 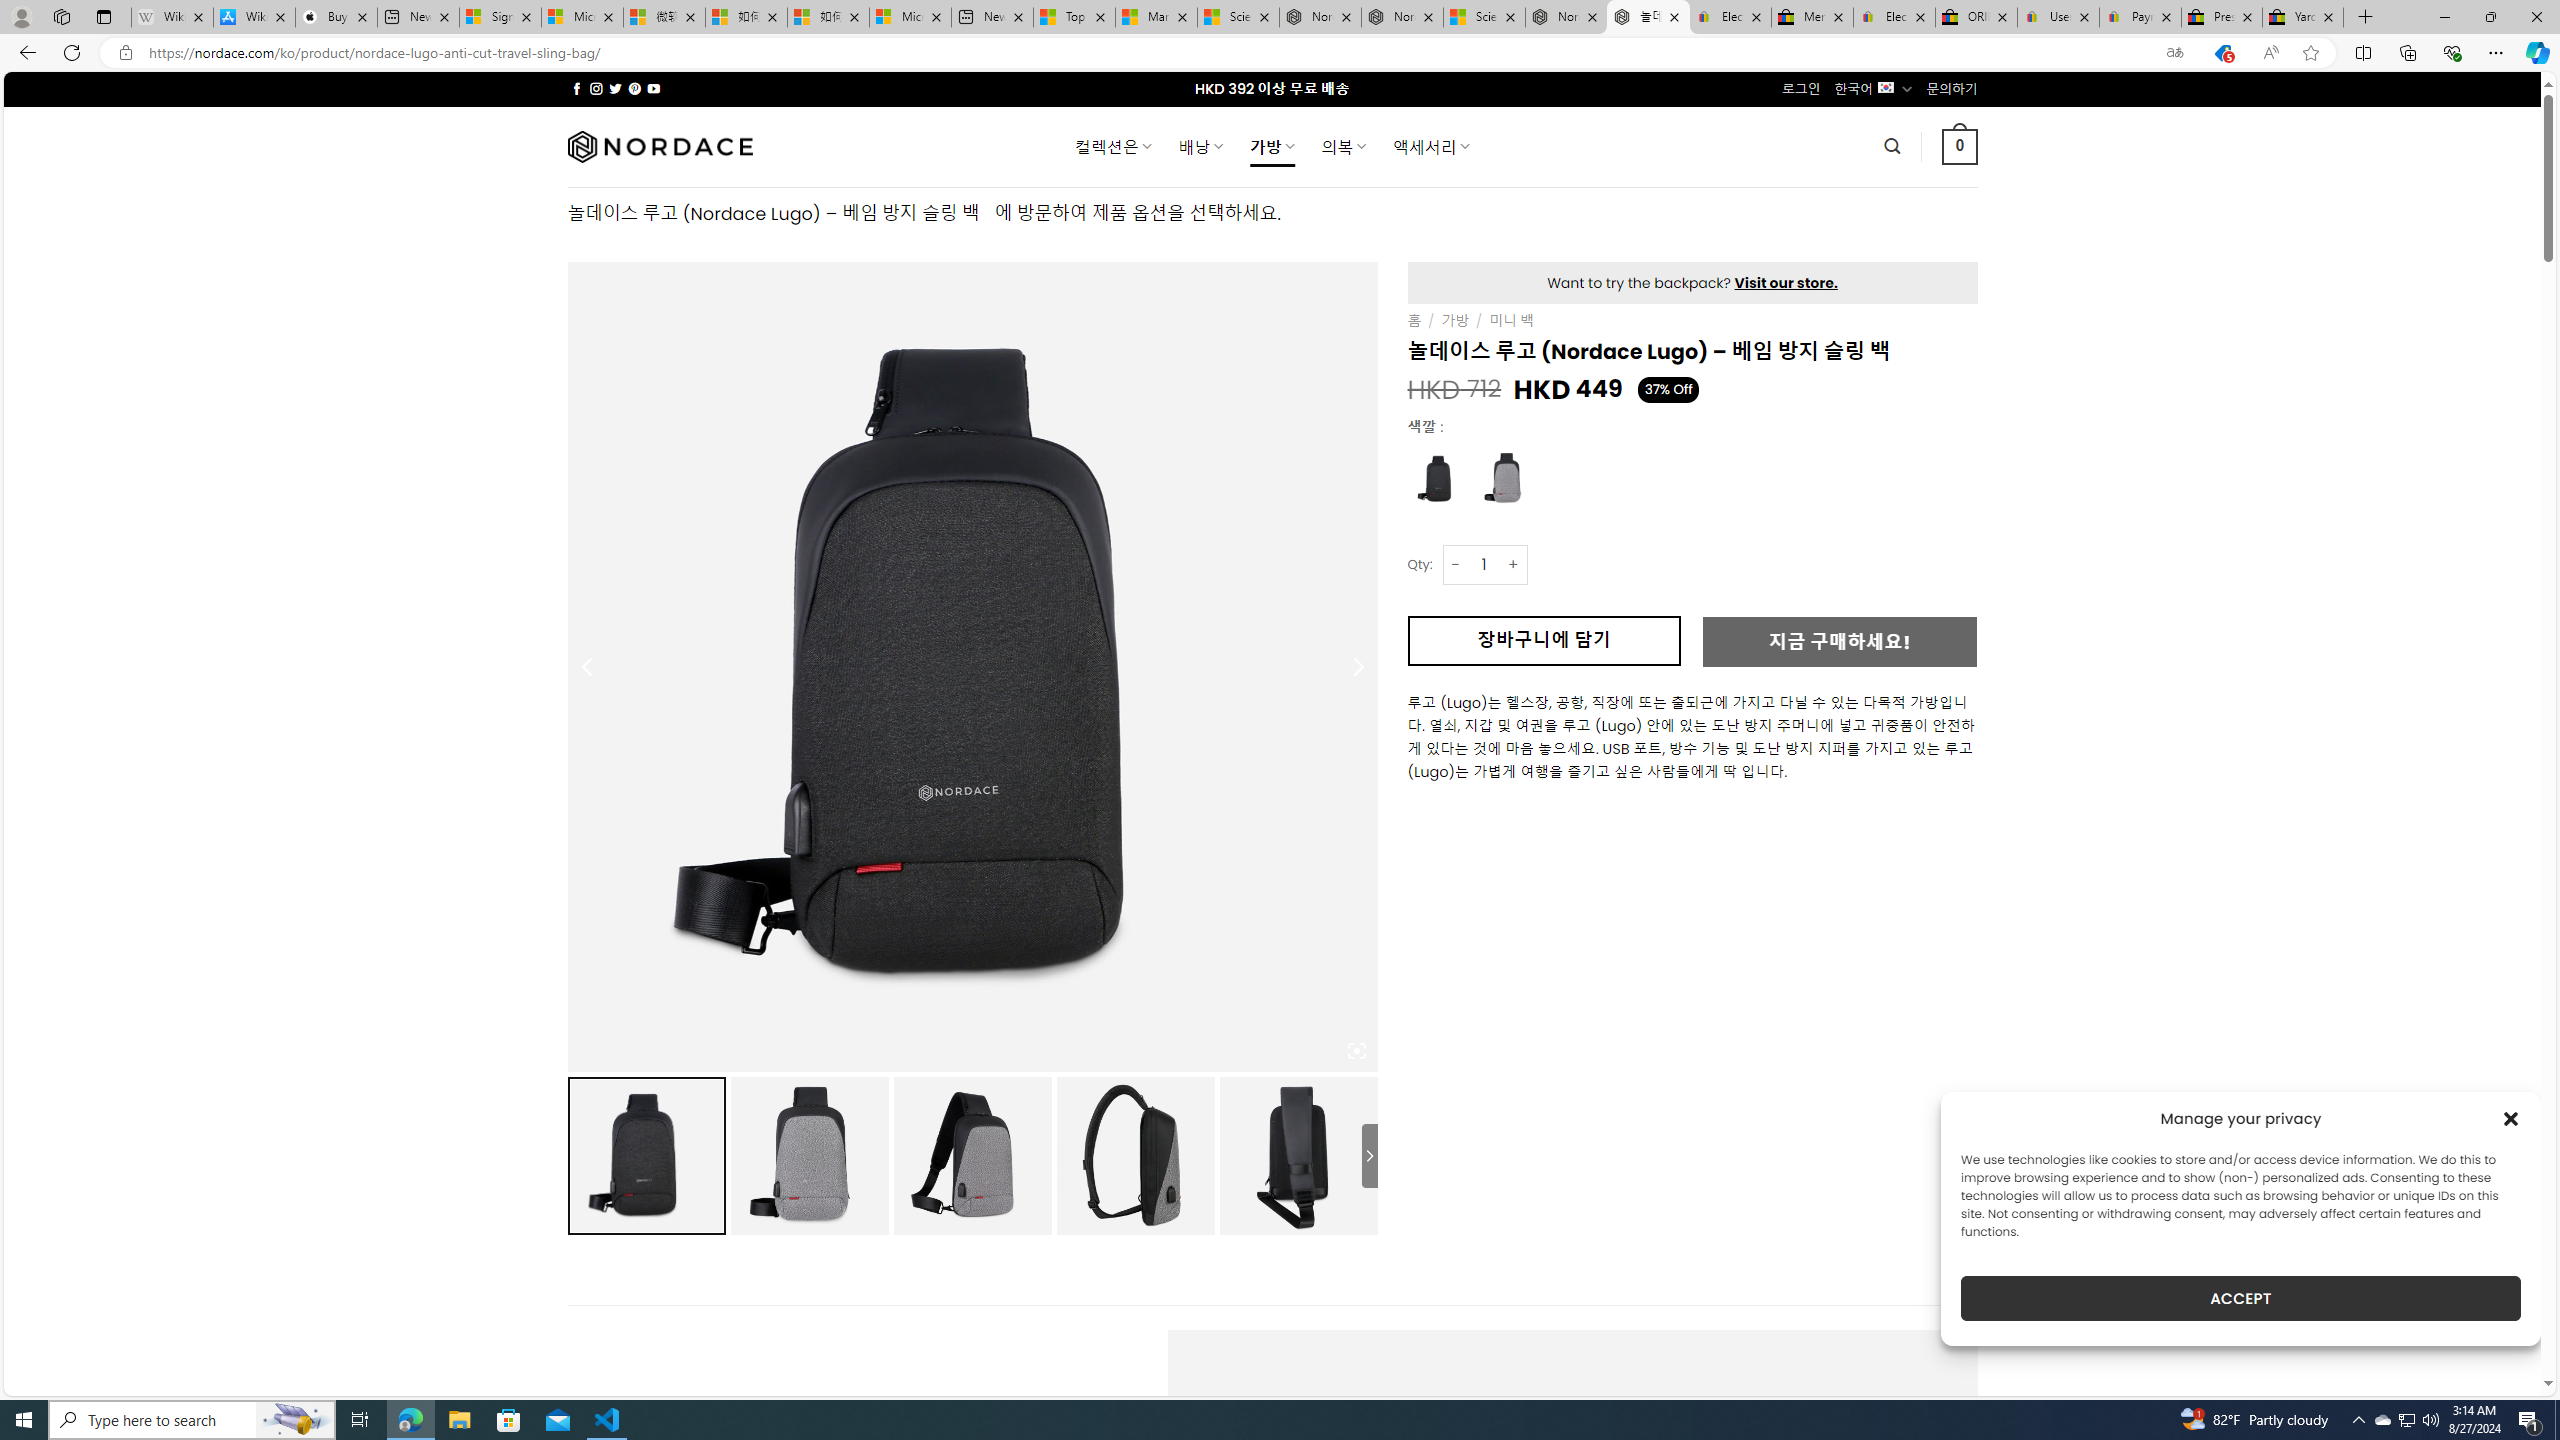 What do you see at coordinates (658, 146) in the screenshot?
I see `Nordace` at bounding box center [658, 146].